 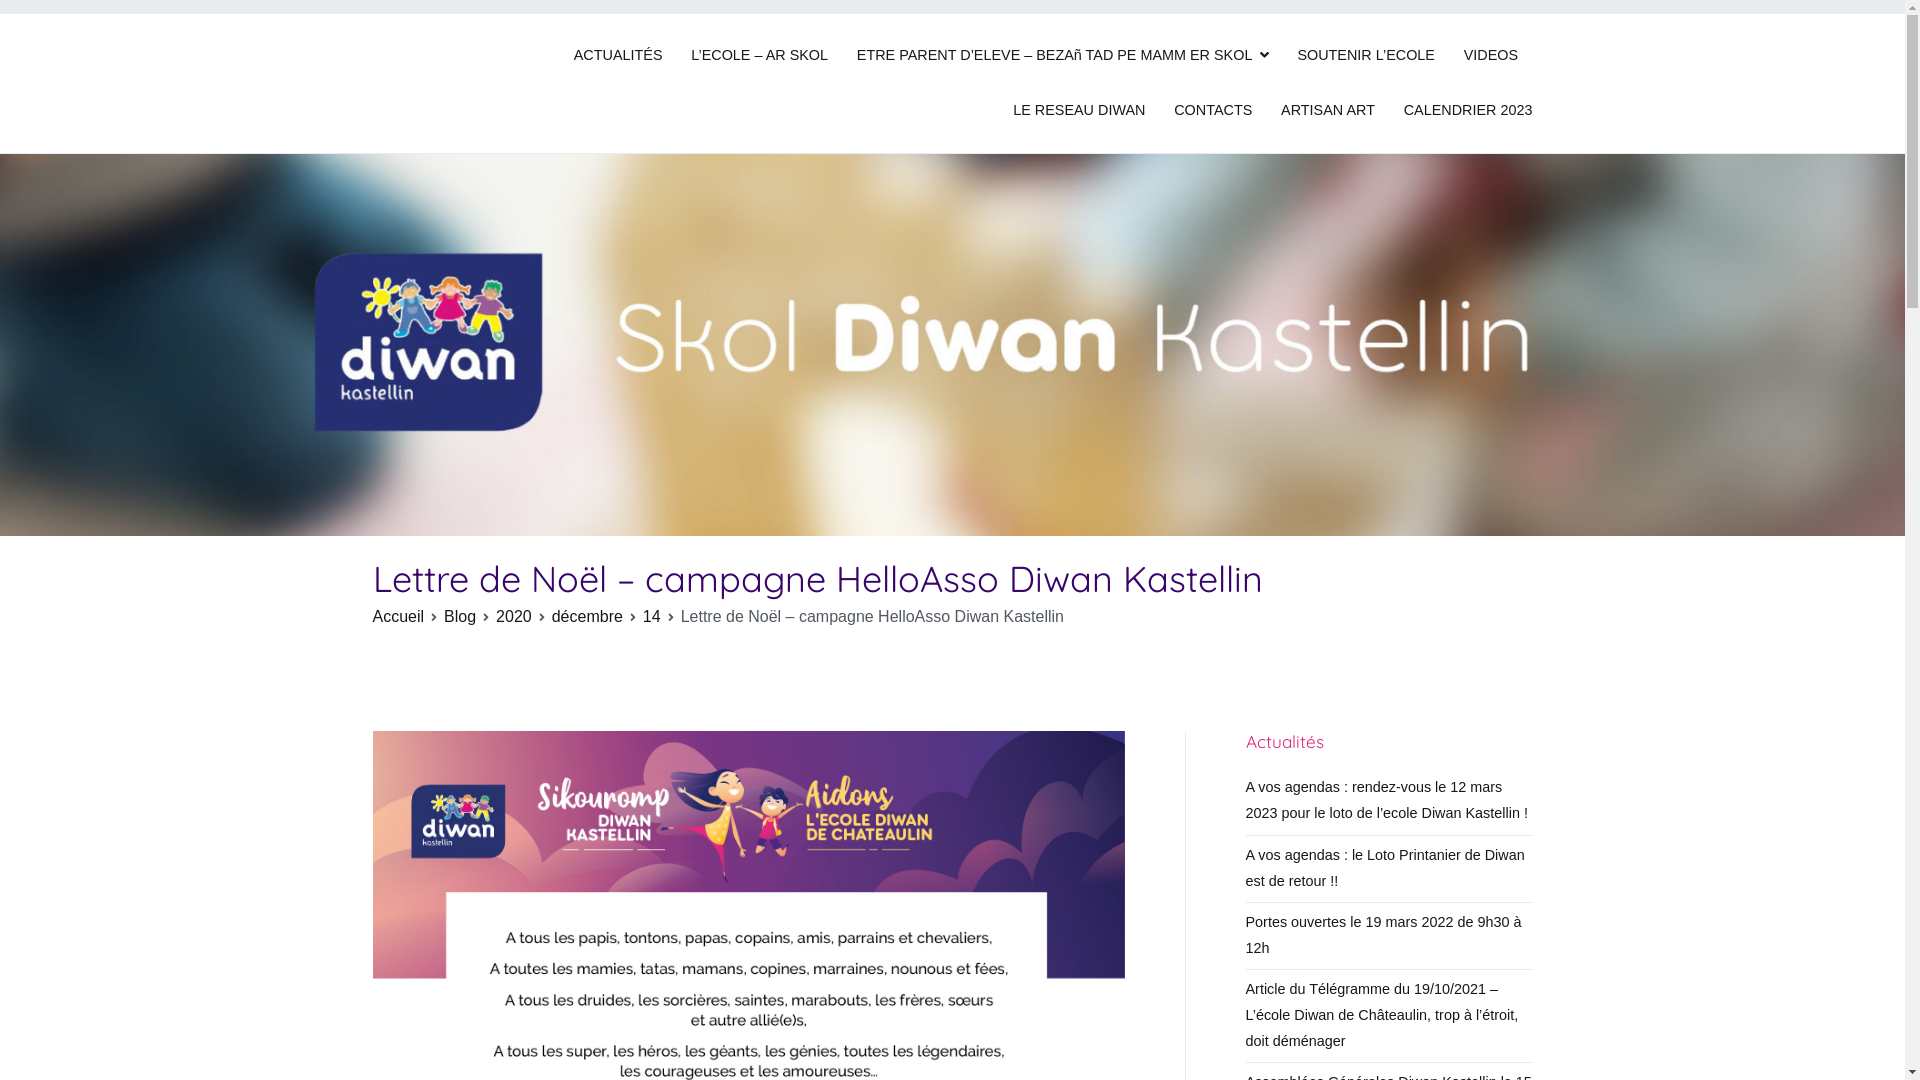 I want to click on LE RESEAU DIWAN, so click(x=1079, y=111).